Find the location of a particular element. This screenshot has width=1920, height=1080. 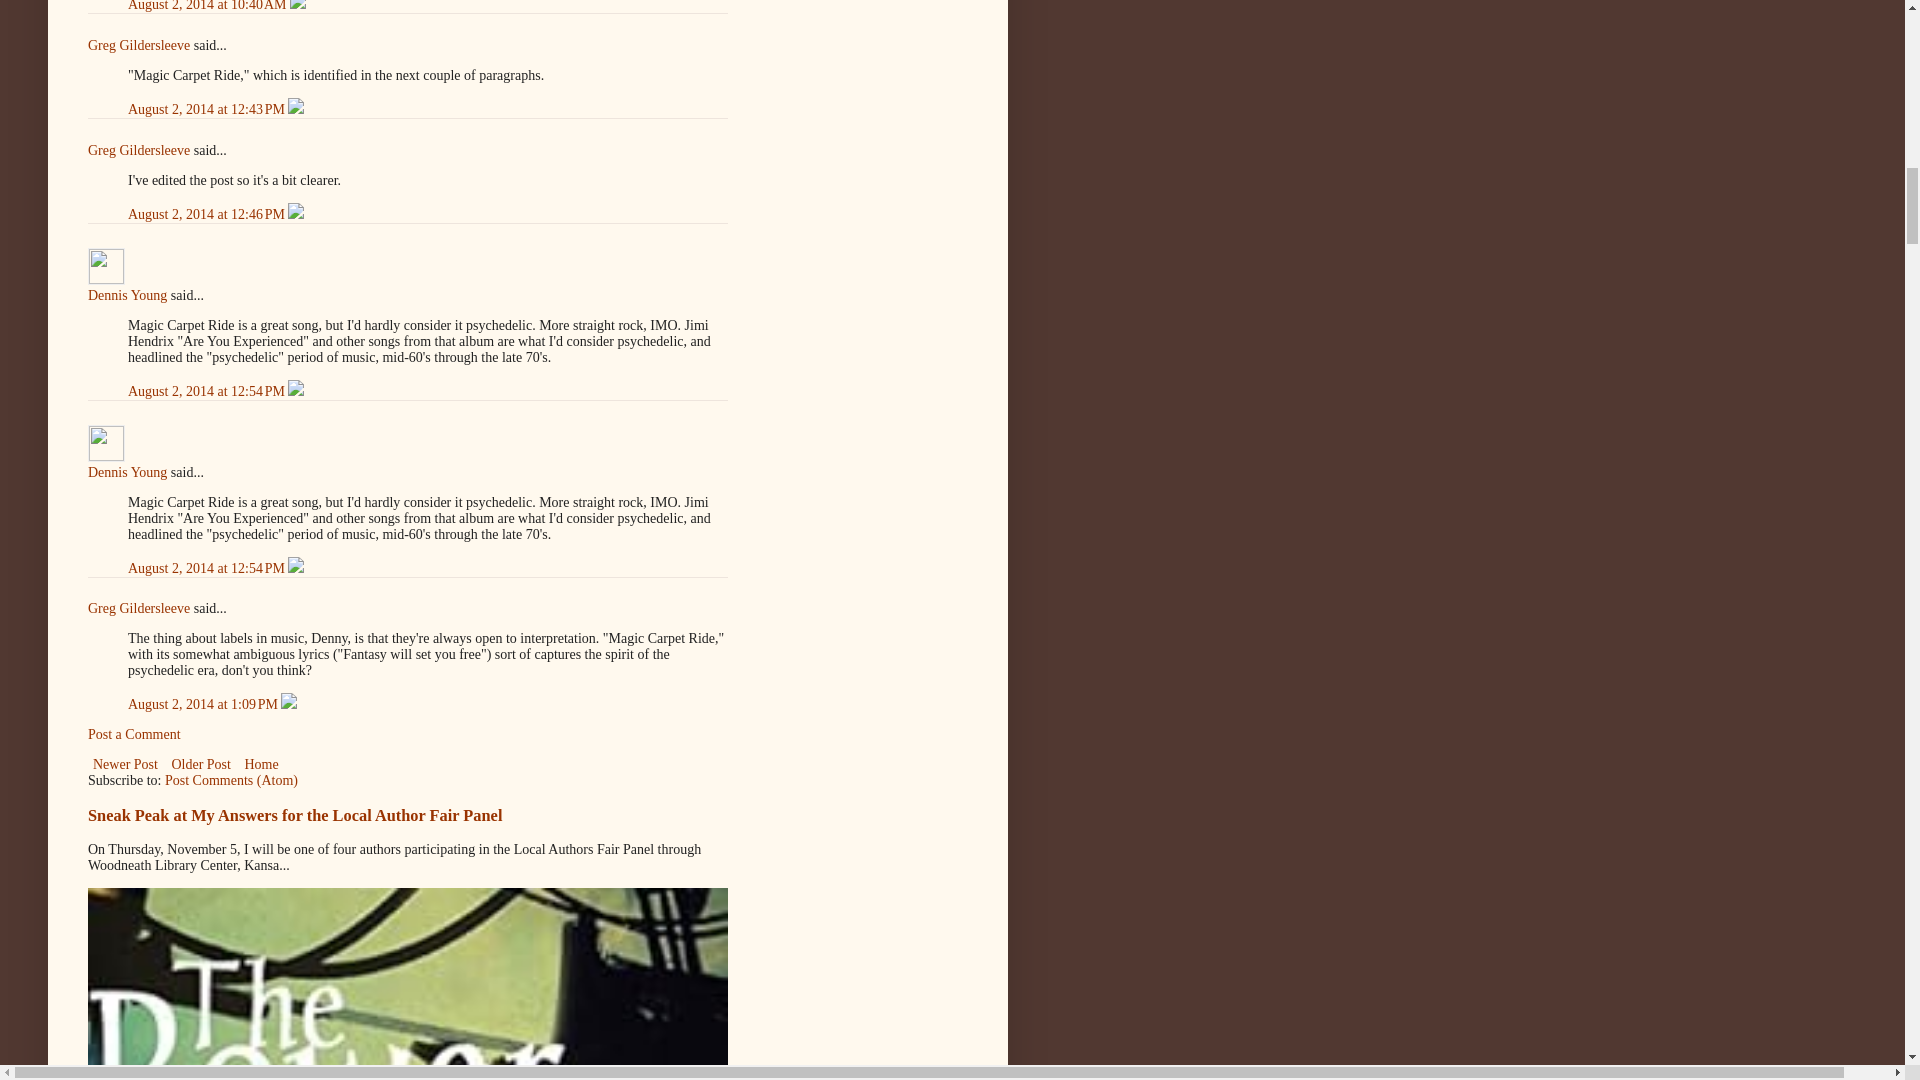

comment permalink is located at coordinates (208, 6).